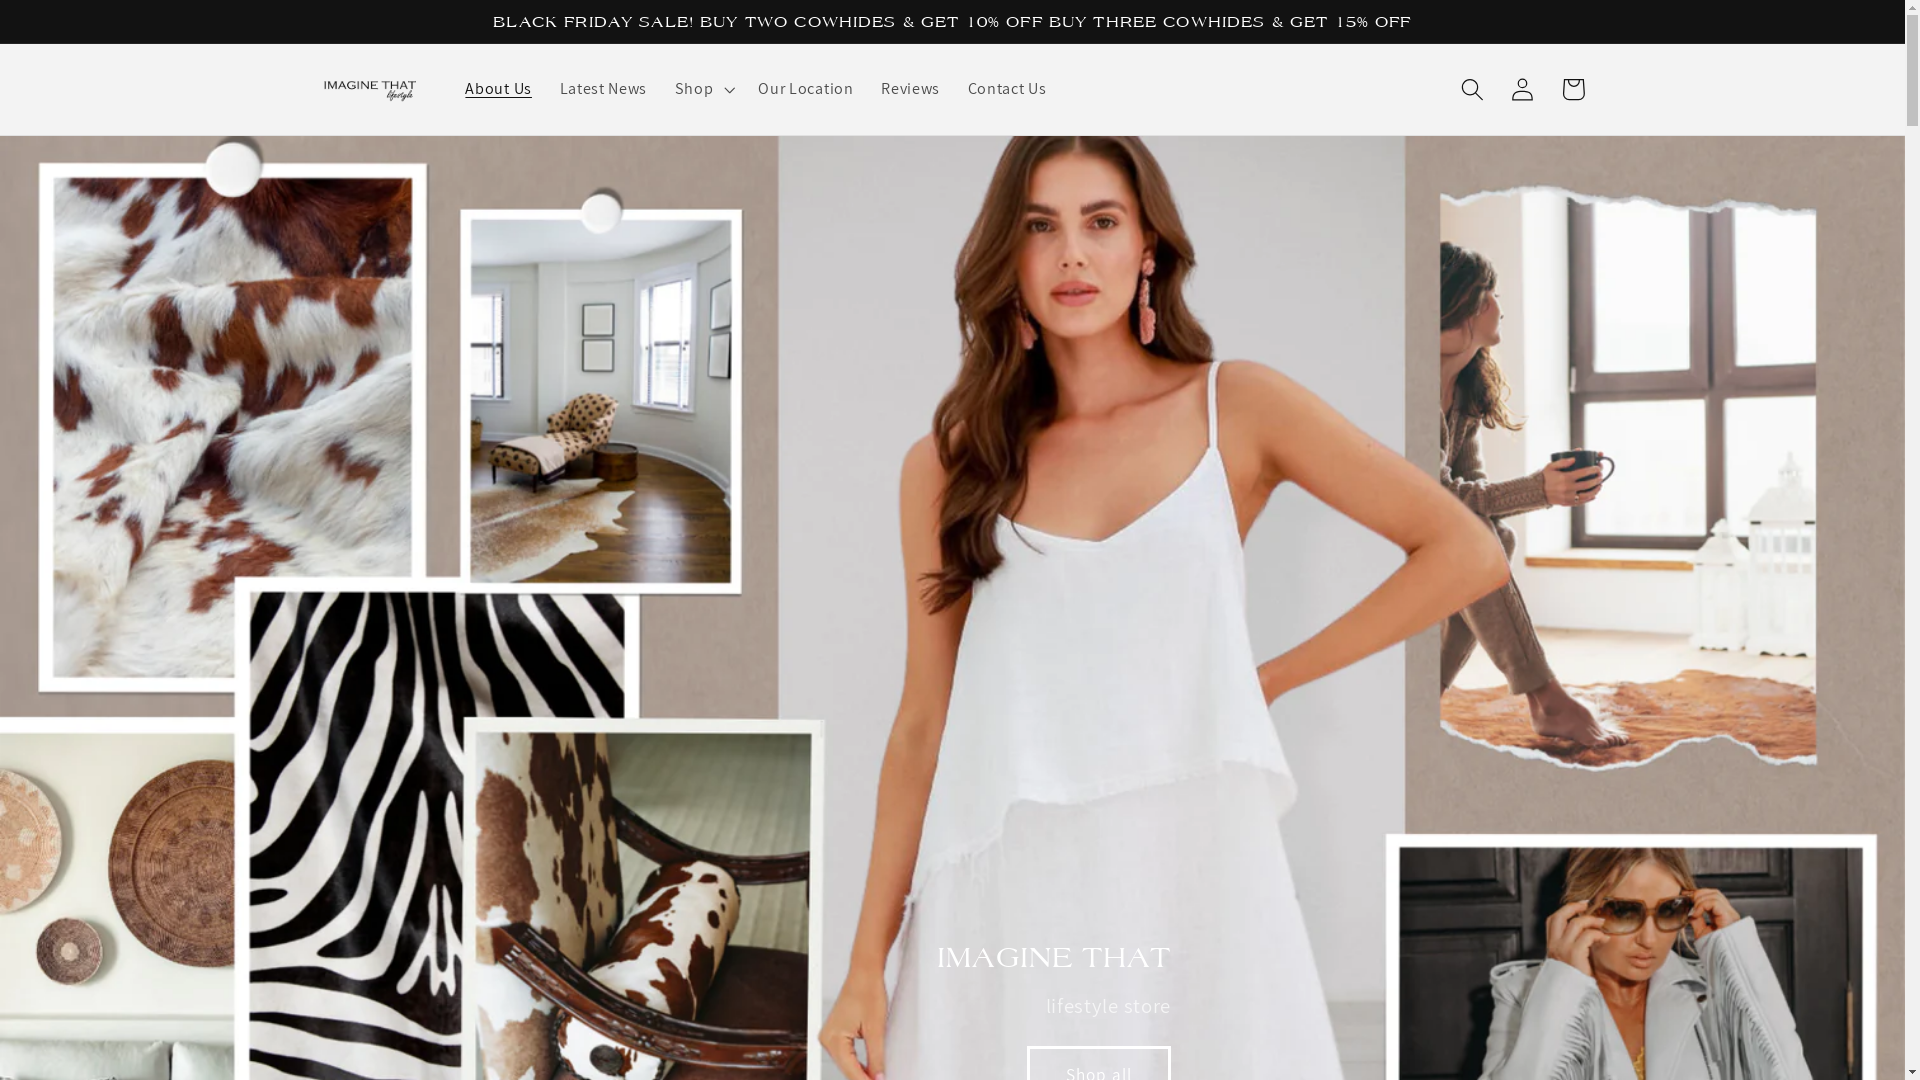 The width and height of the screenshot is (1920, 1080). Describe the element at coordinates (1008, 89) in the screenshot. I see `Contact Us` at that location.